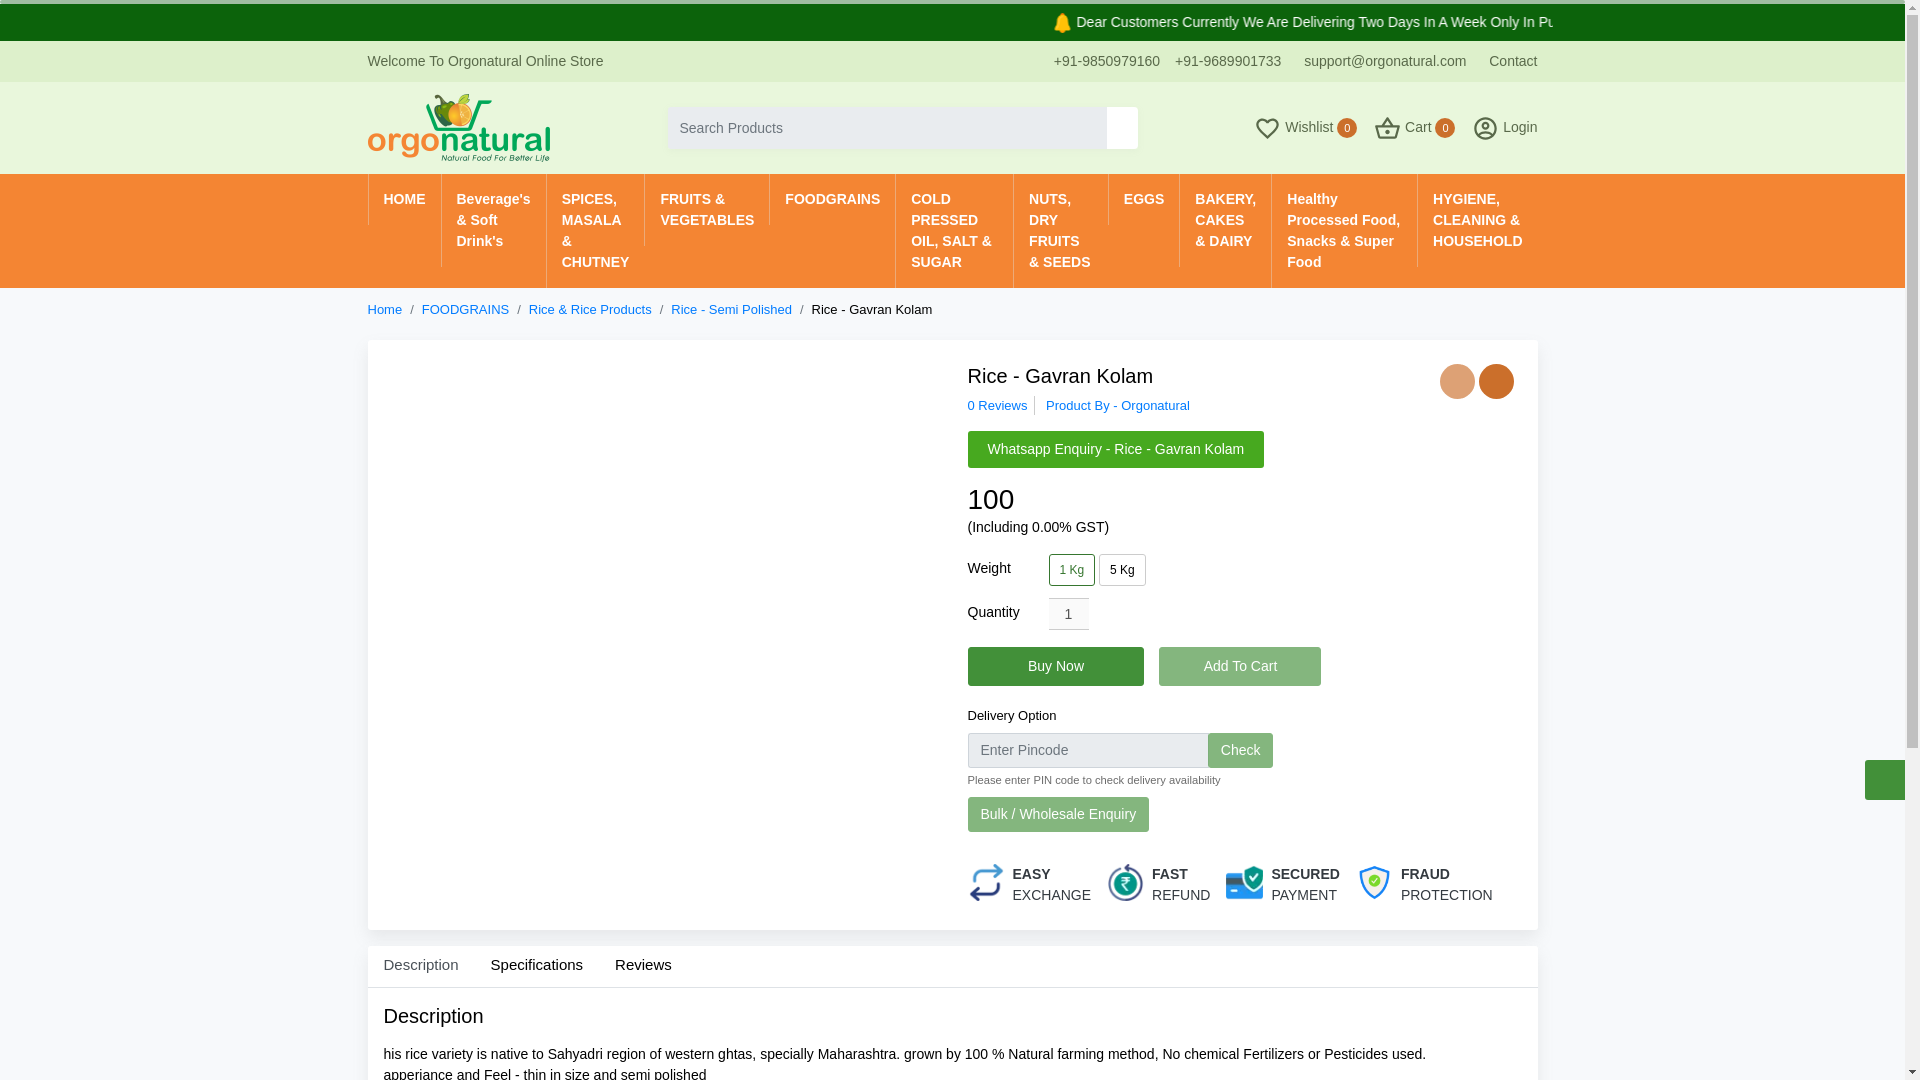  Describe the element at coordinates (404, 198) in the screenshot. I see `HOME` at that location.